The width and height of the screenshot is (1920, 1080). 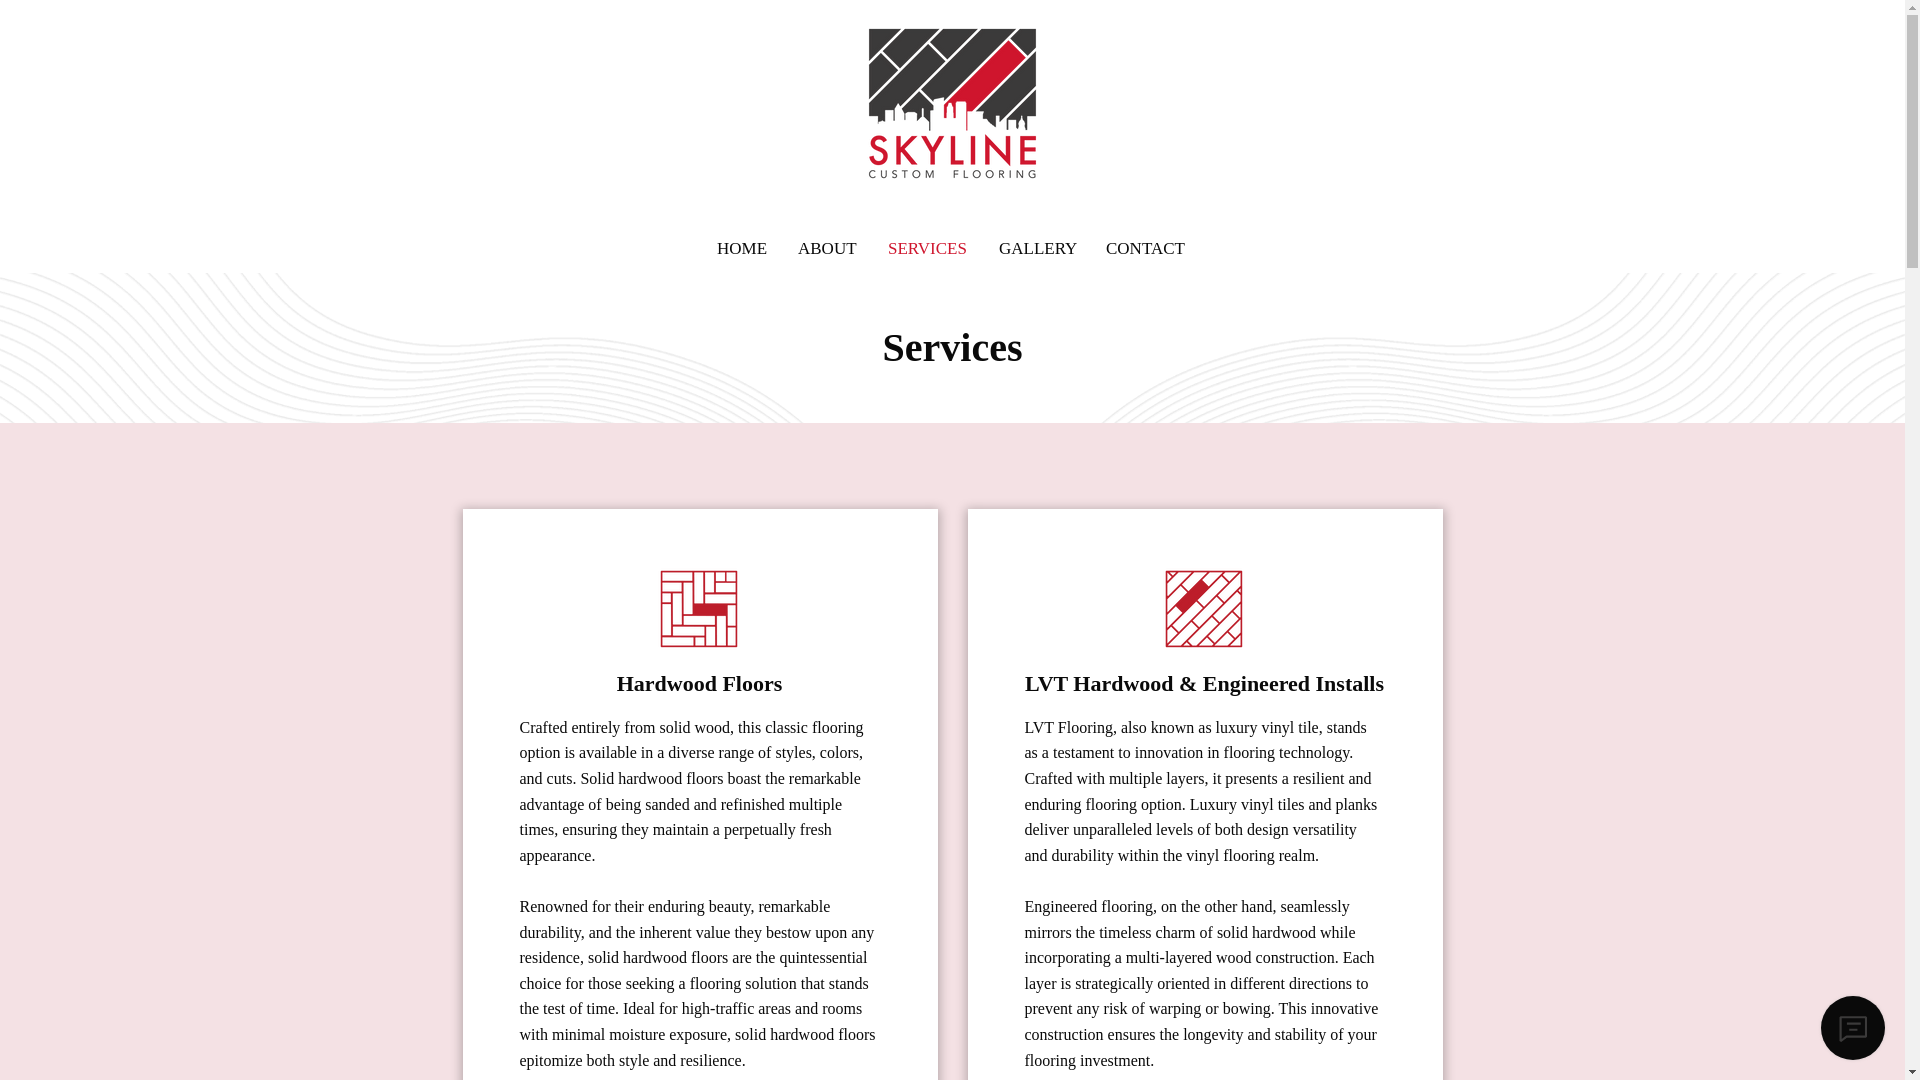 What do you see at coordinates (828, 248) in the screenshot?
I see `ABOUT` at bounding box center [828, 248].